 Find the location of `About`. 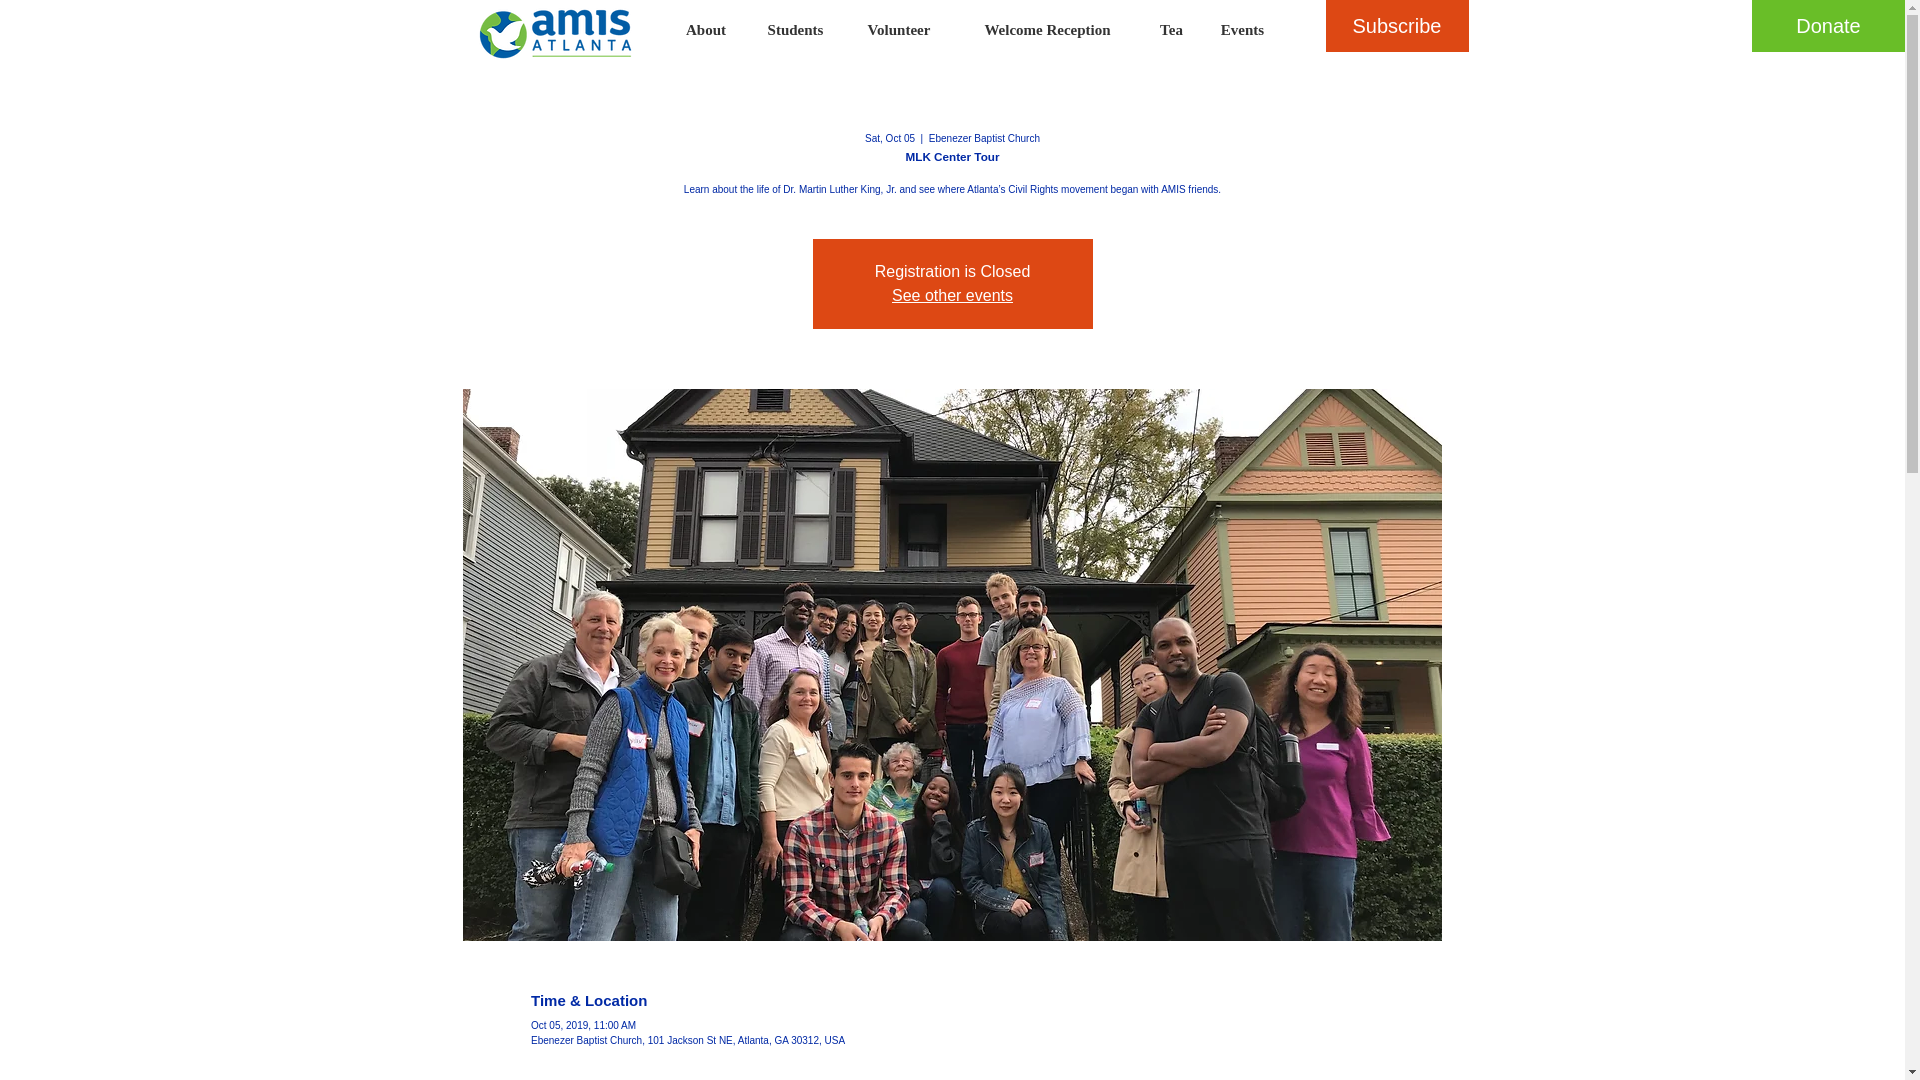

About is located at coordinates (705, 30).